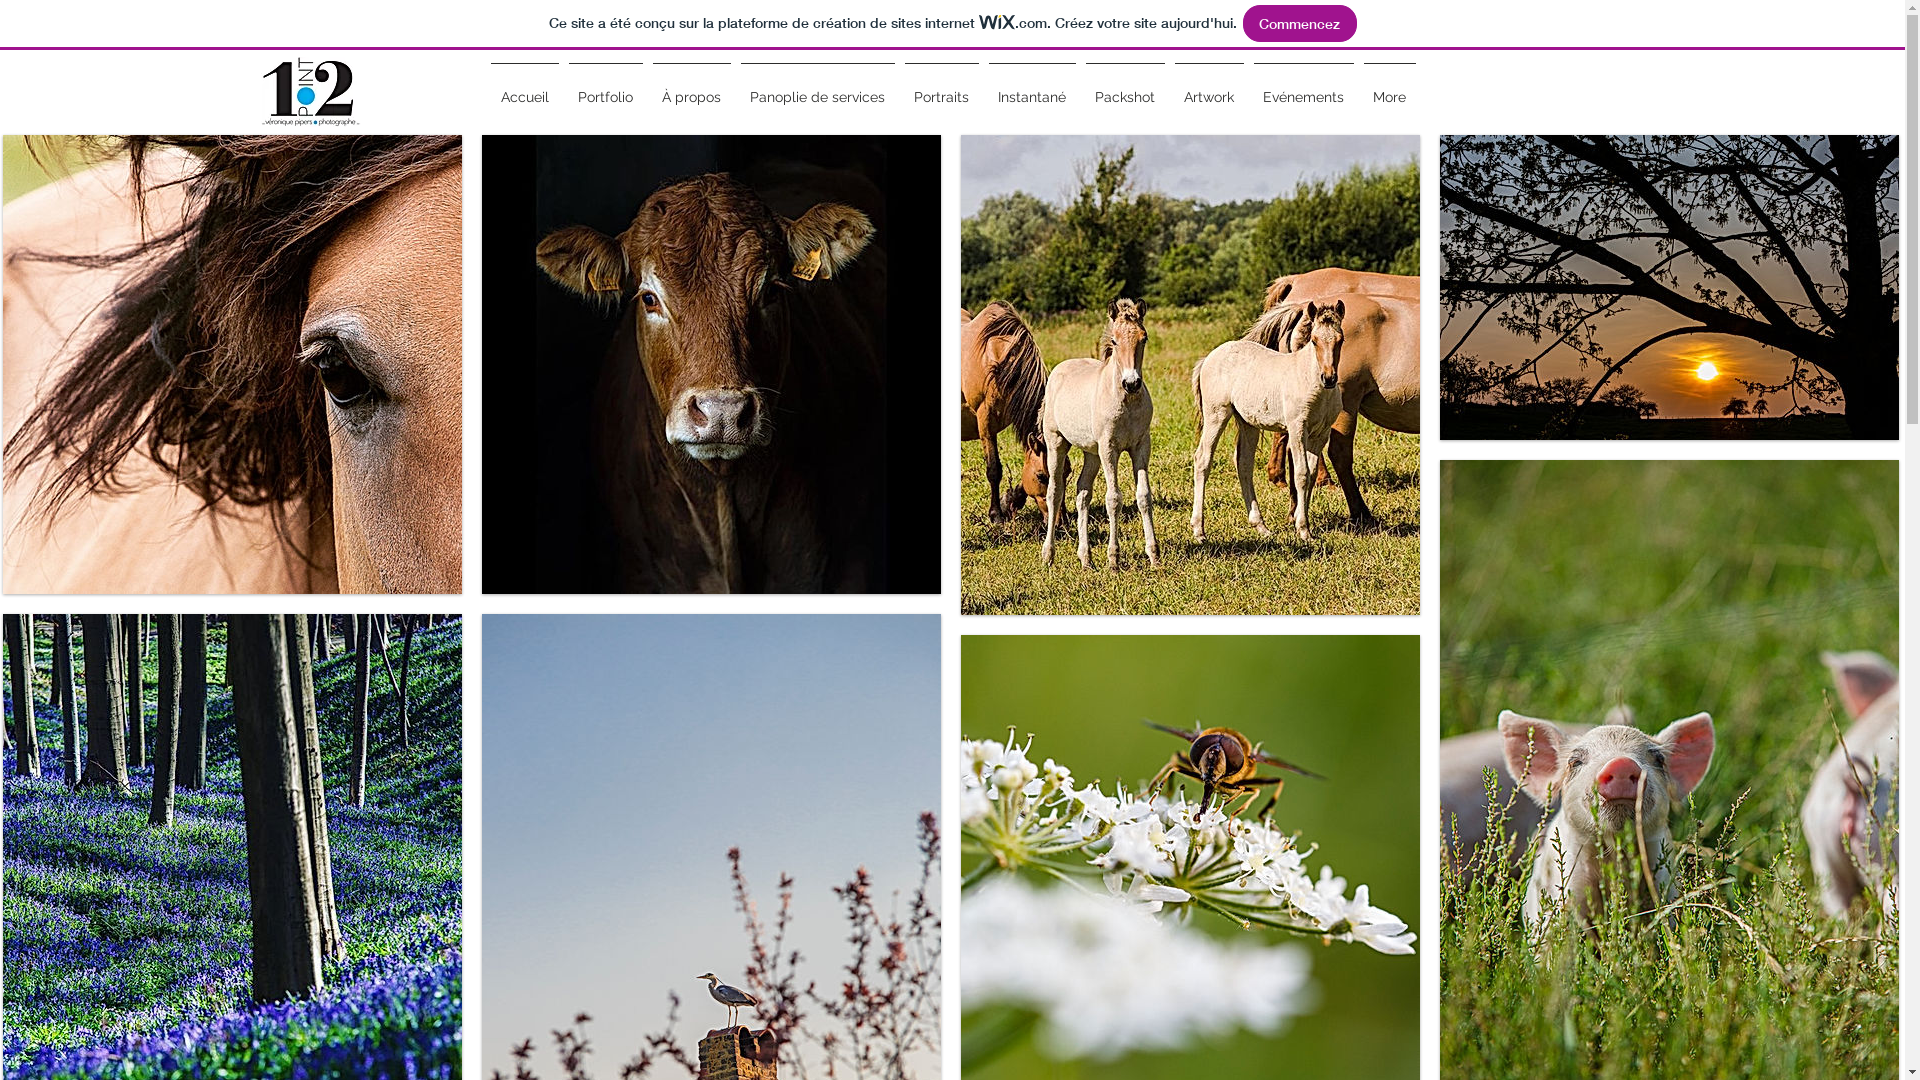 The width and height of the screenshot is (1920, 1080). I want to click on Artwork, so click(1210, 88).